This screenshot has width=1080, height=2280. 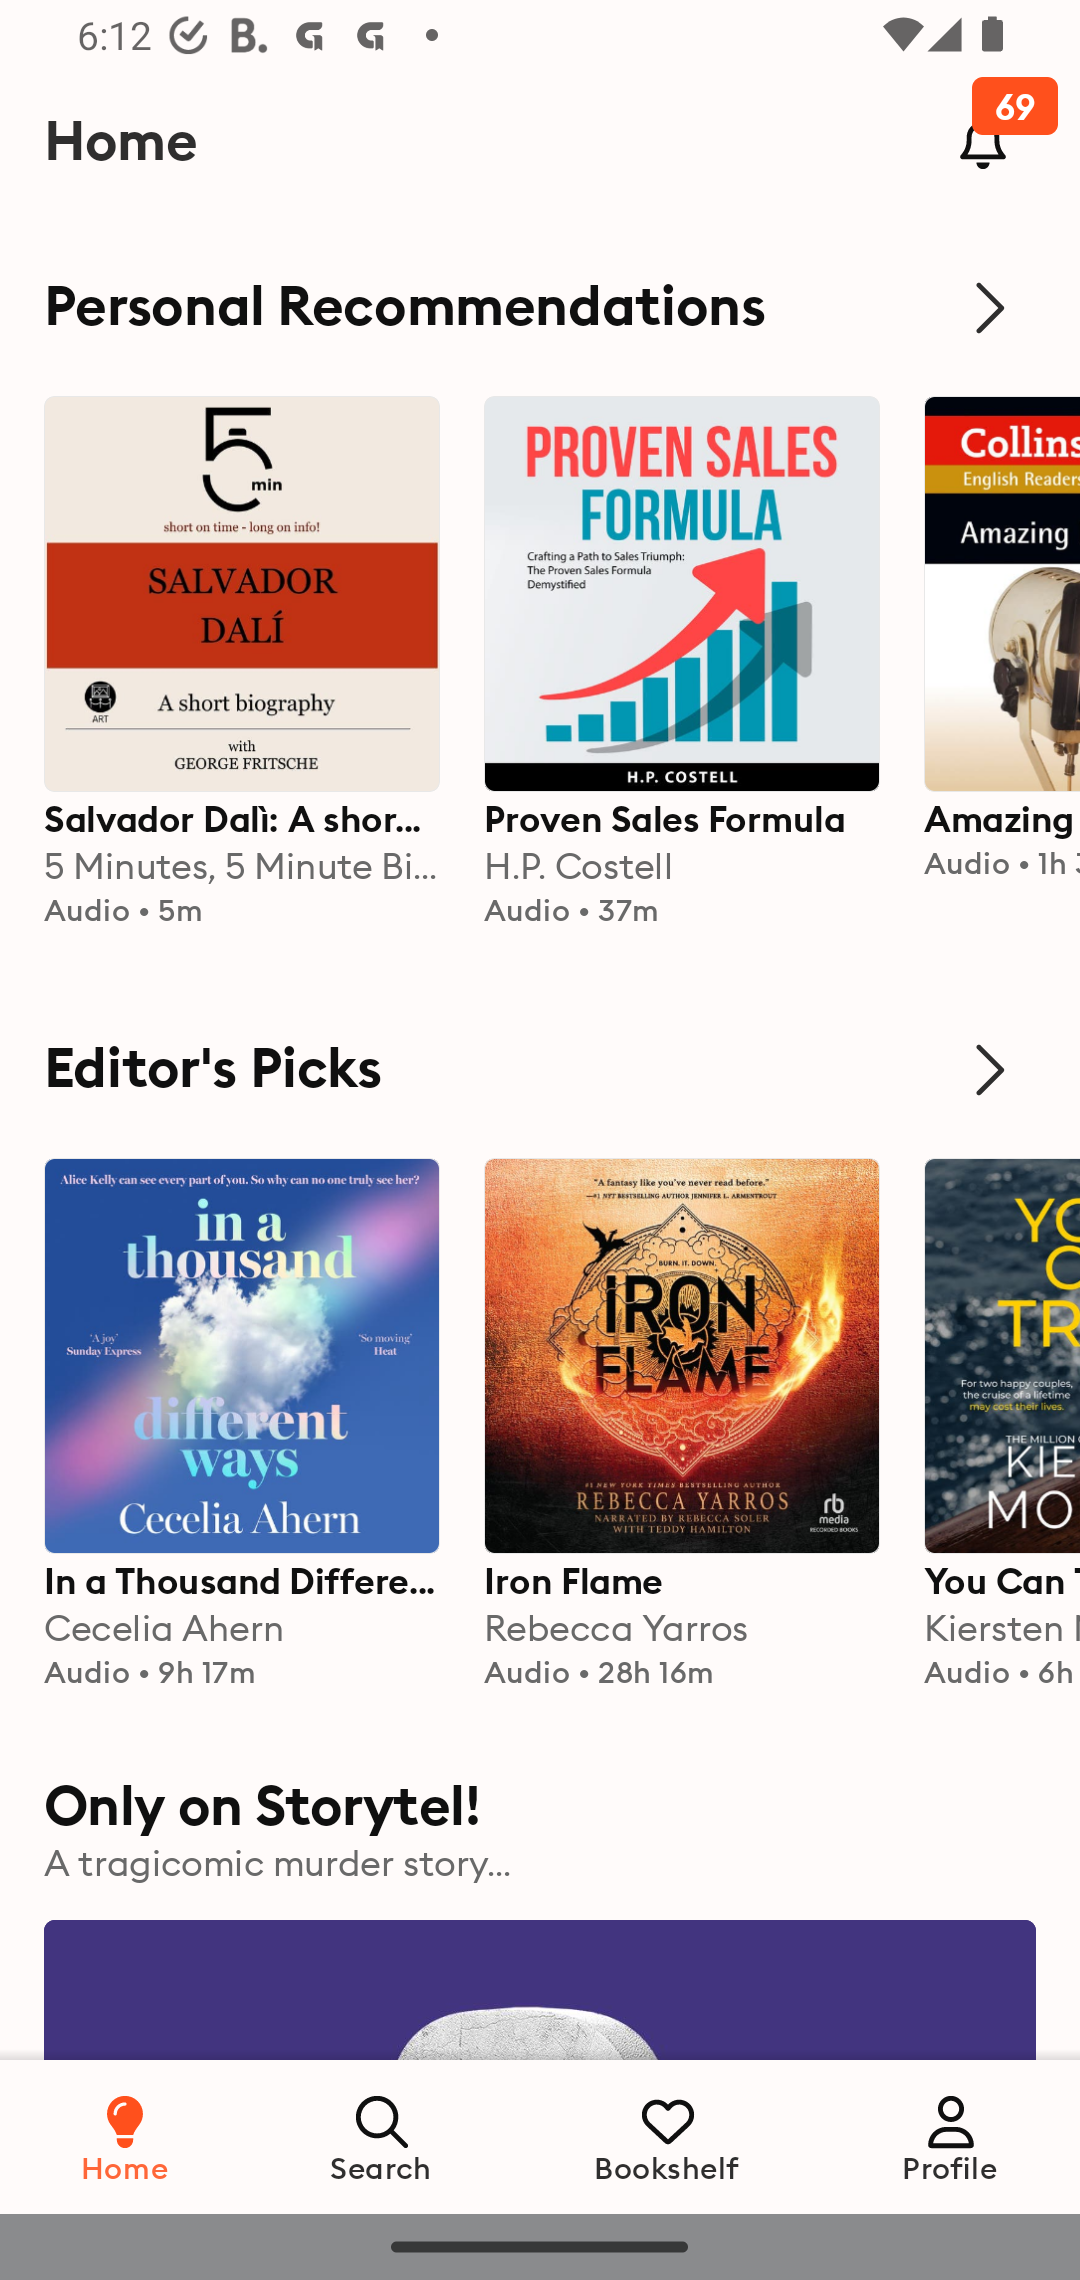 What do you see at coordinates (950, 2136) in the screenshot?
I see `Profile` at bounding box center [950, 2136].